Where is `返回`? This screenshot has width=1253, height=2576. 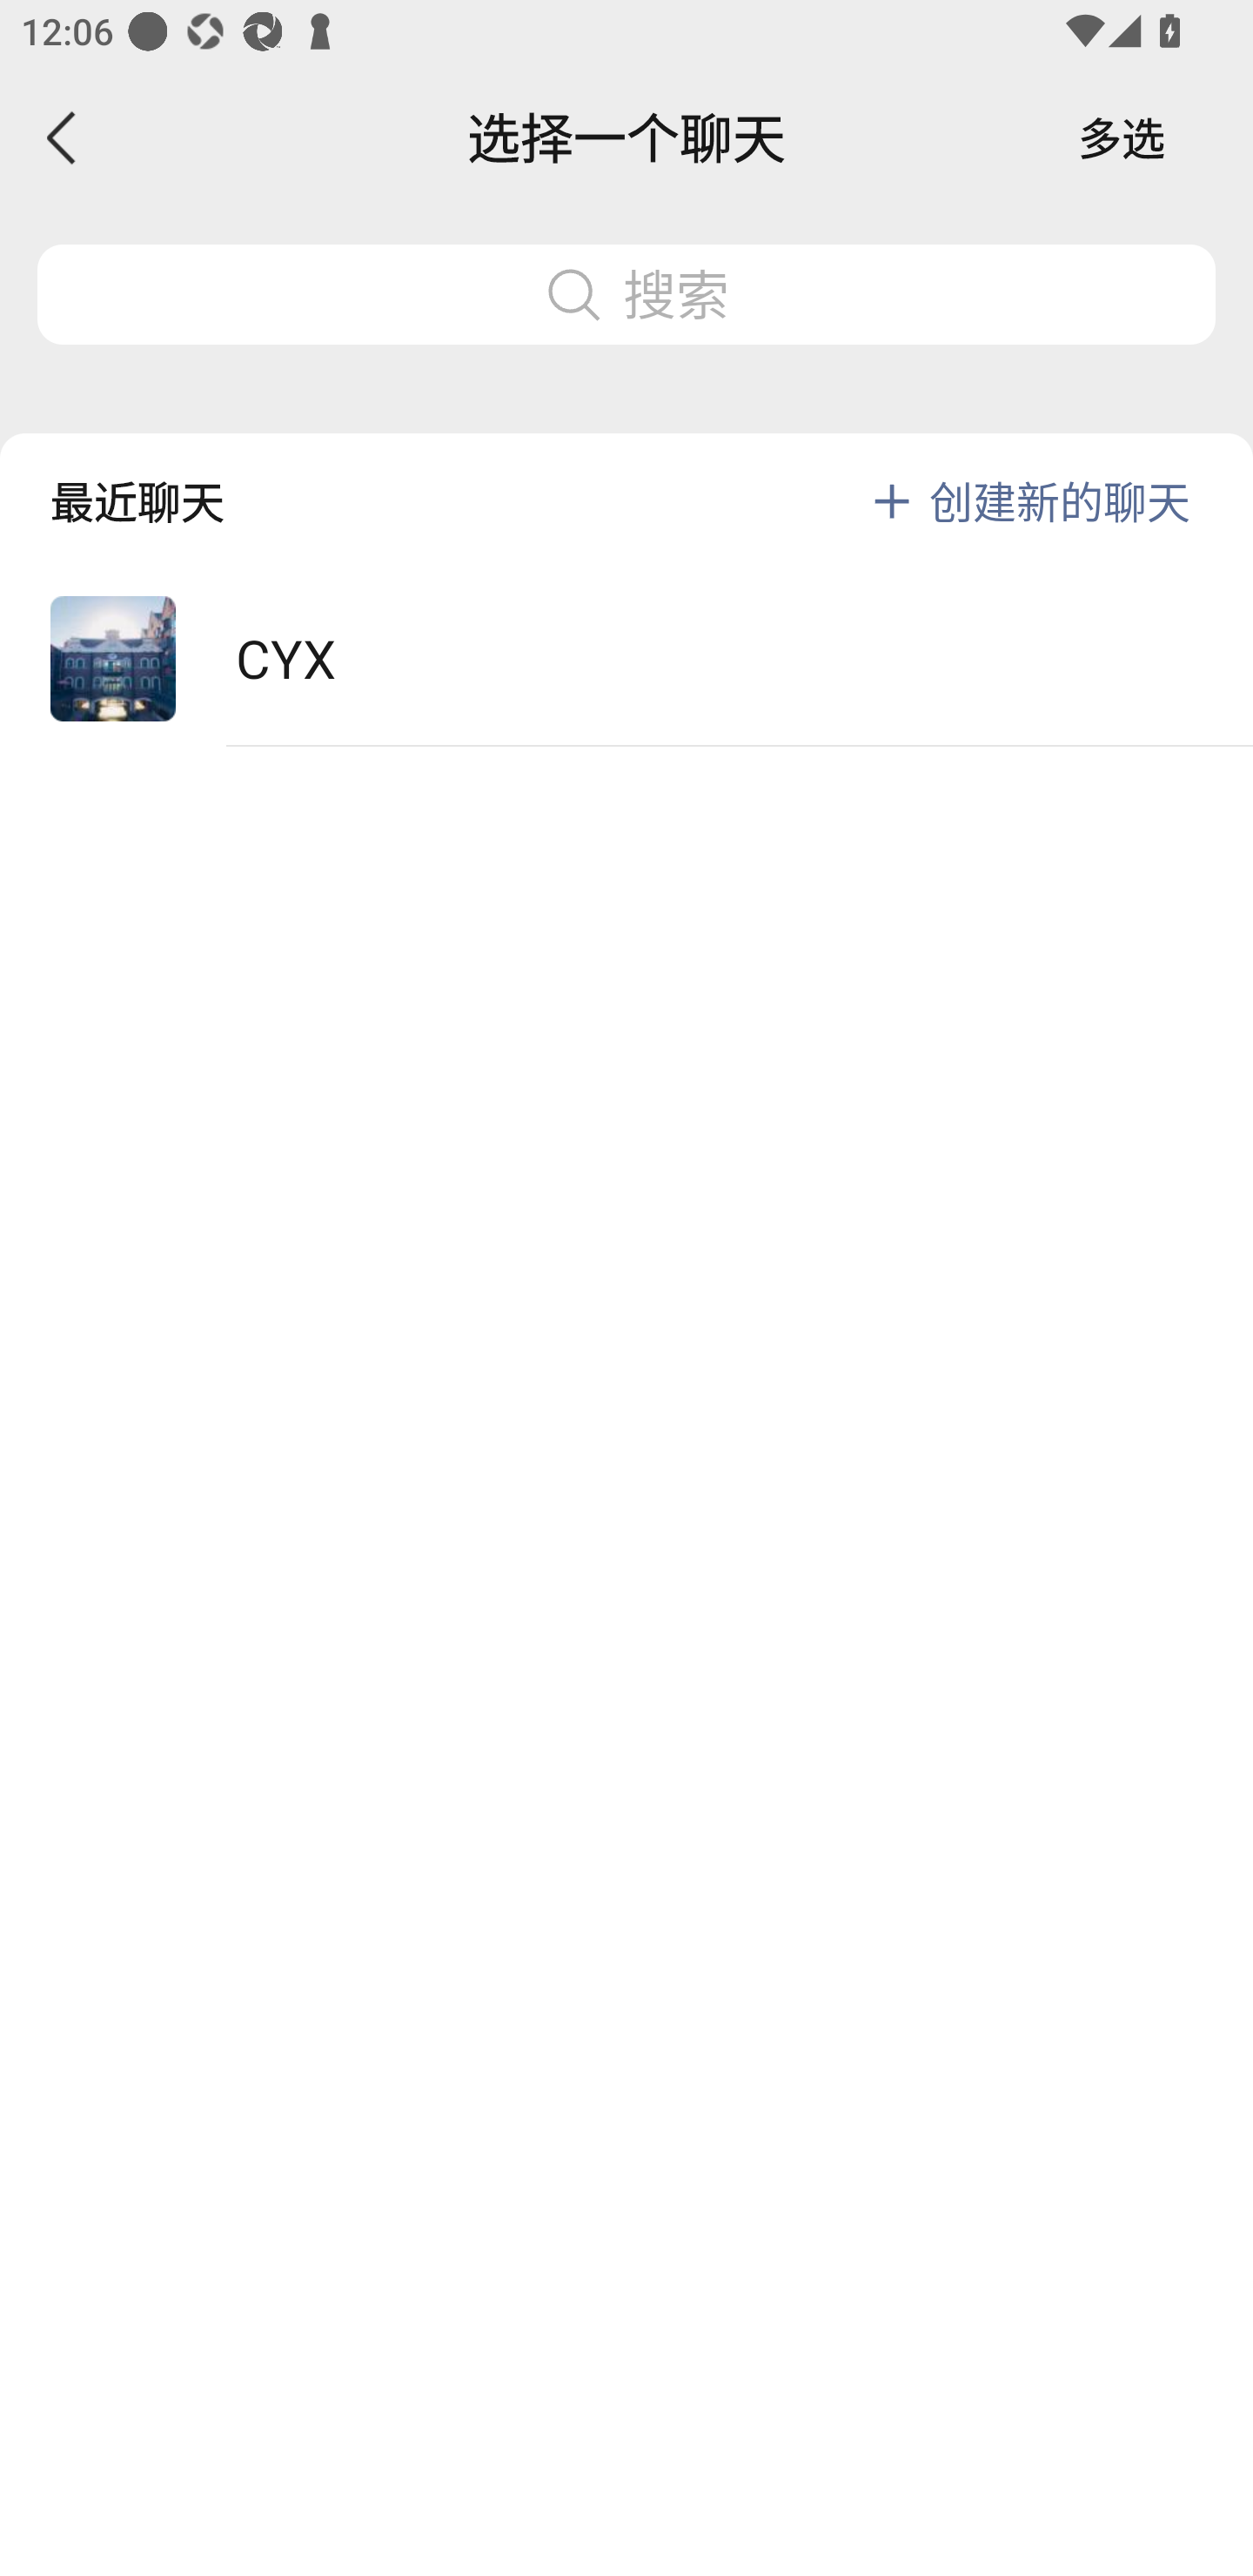
返回 is located at coordinates (63, 138).